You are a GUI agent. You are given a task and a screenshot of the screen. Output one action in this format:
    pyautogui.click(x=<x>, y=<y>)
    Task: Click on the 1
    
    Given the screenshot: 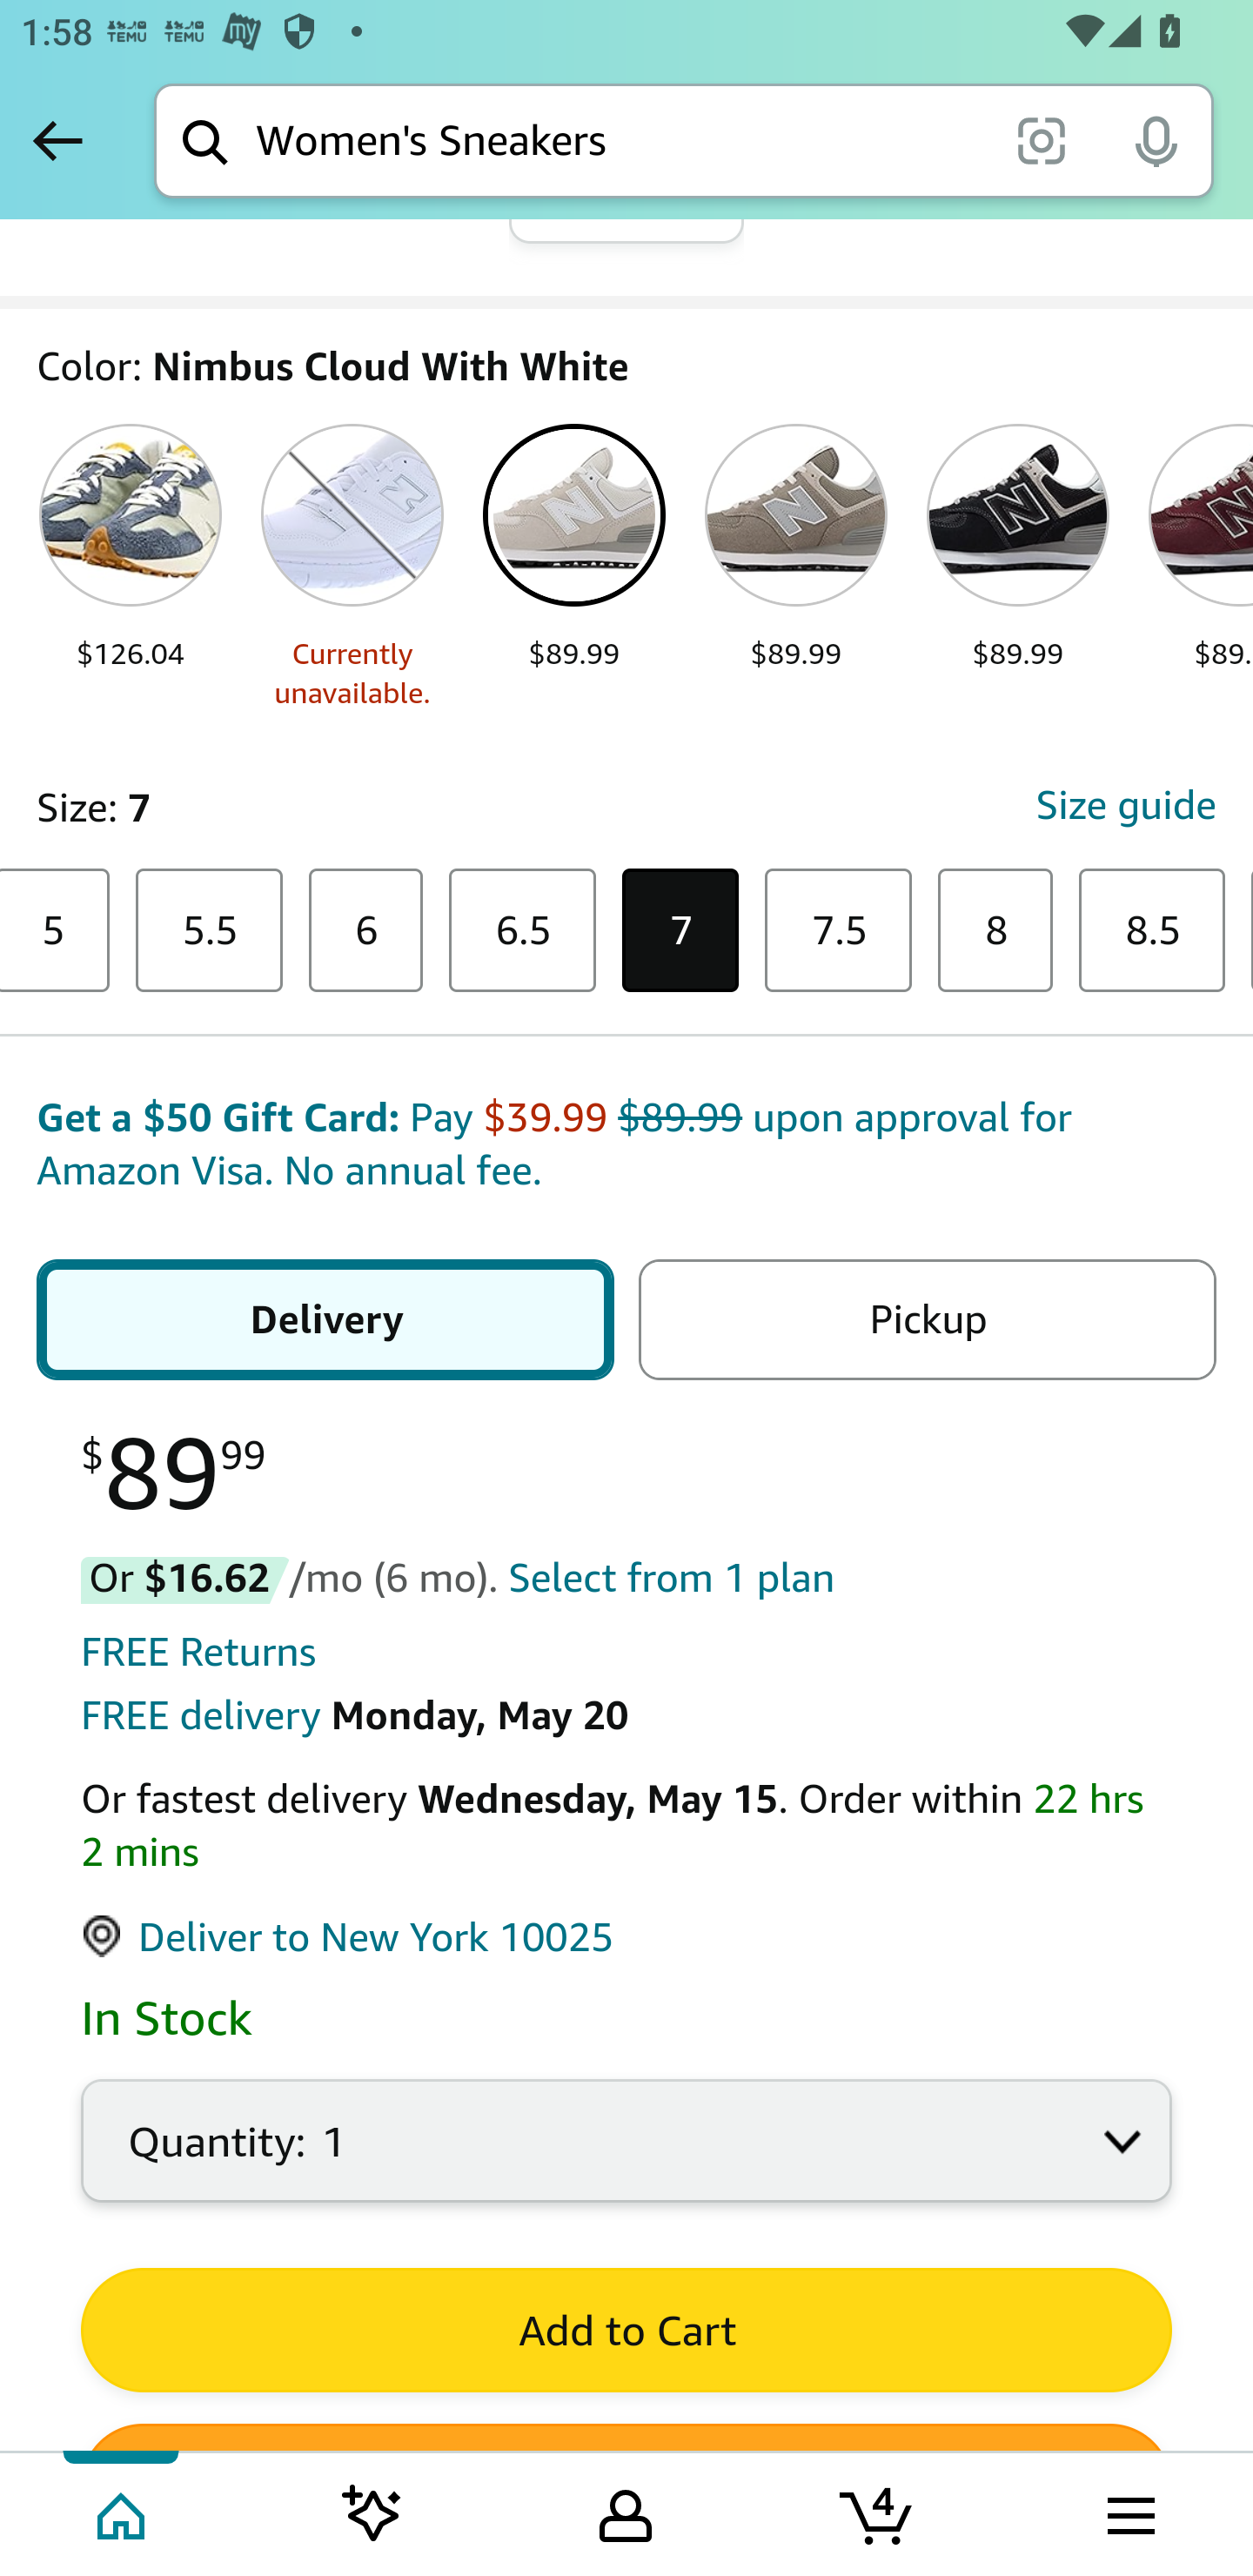 What is the action you would take?
    pyautogui.click(x=626, y=2158)
    